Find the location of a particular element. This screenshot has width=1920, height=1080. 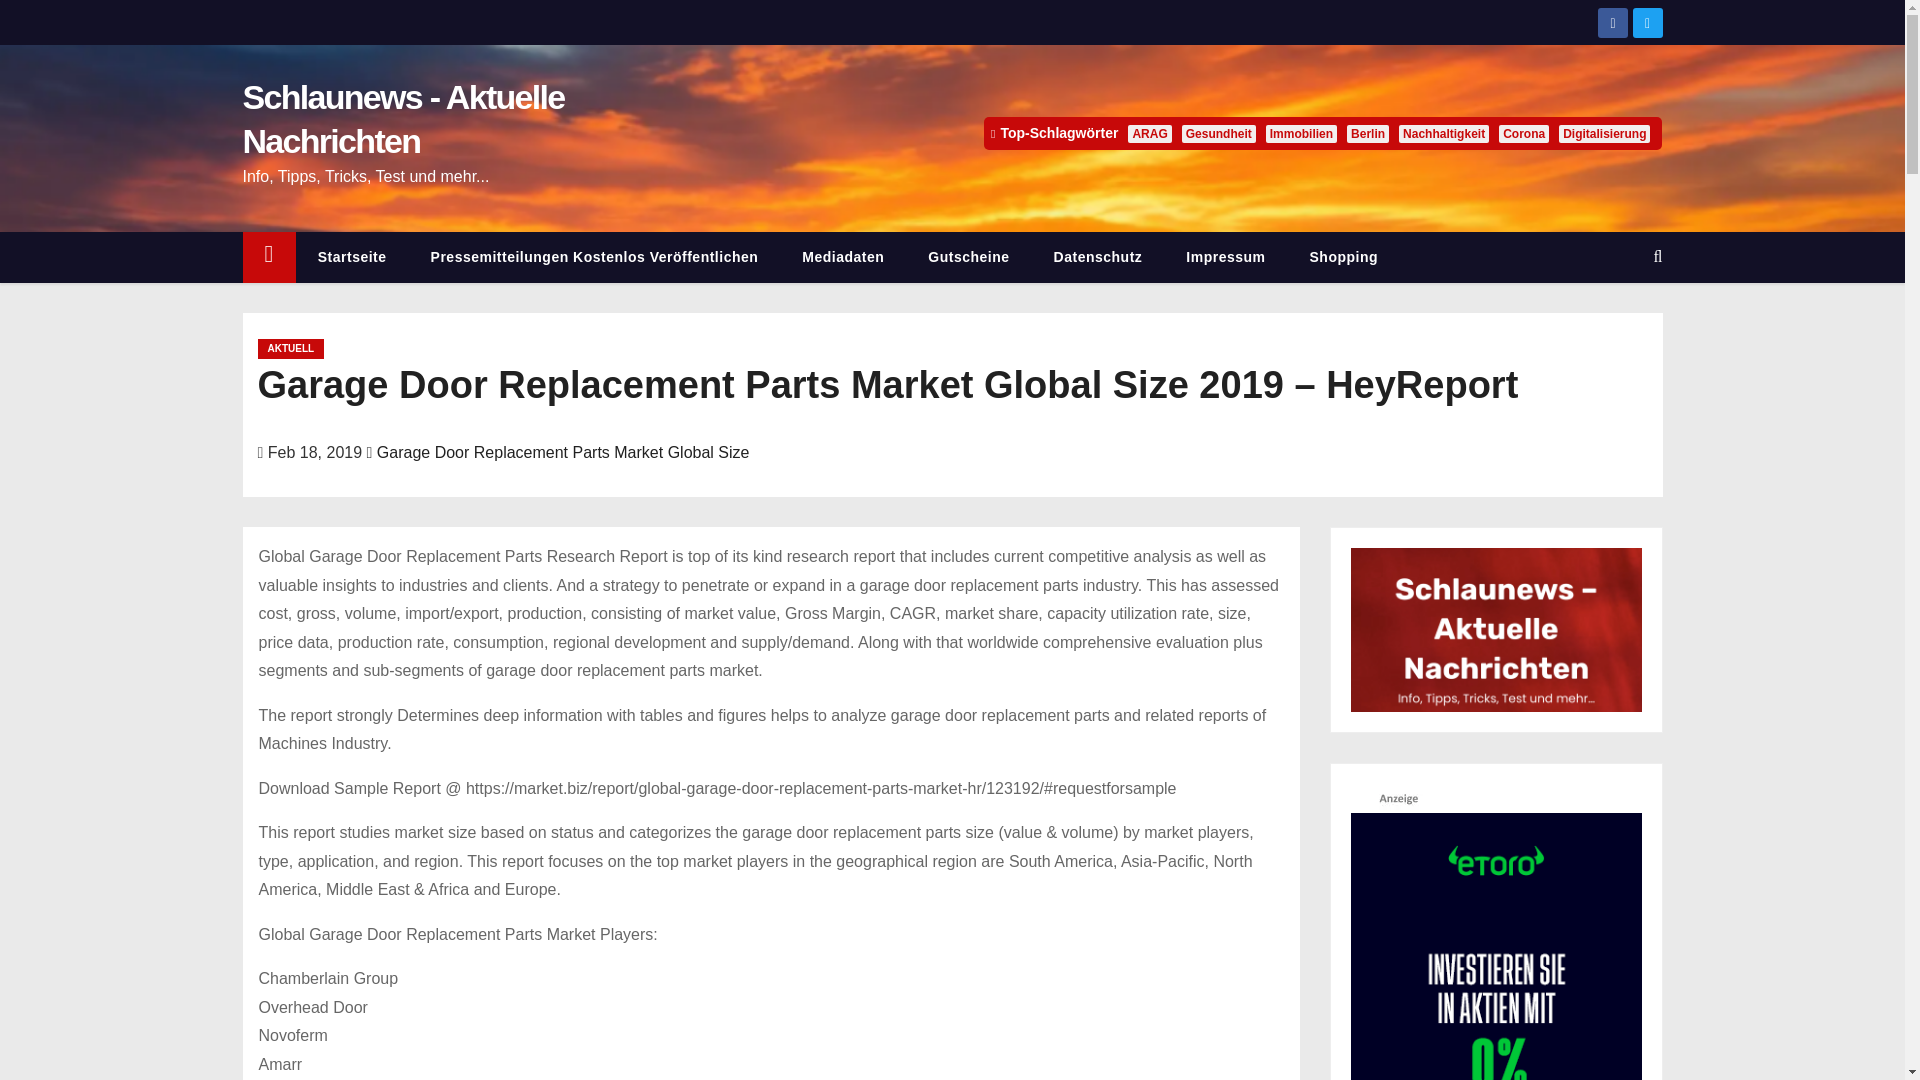

Corona is located at coordinates (1524, 134).